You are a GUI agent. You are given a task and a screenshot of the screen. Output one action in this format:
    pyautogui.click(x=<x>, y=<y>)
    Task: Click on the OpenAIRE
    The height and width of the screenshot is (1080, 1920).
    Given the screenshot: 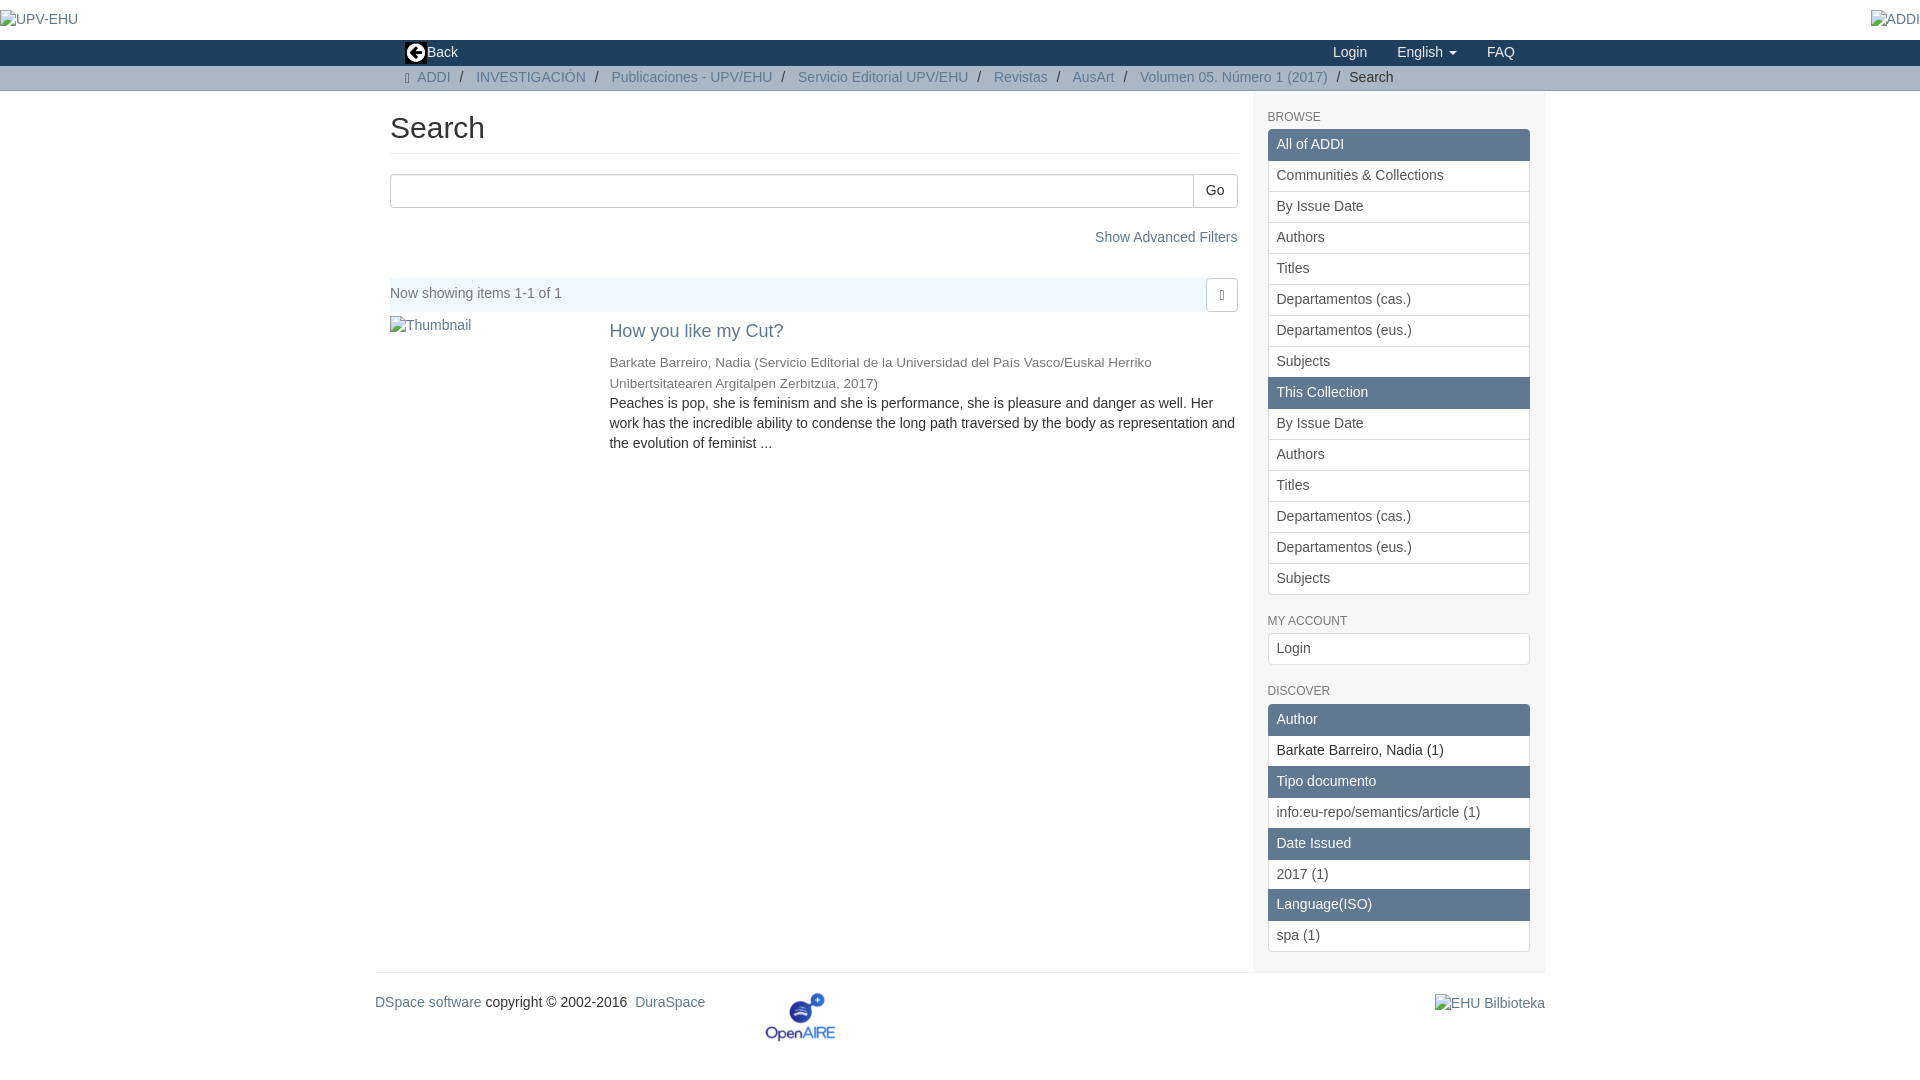 What is the action you would take?
    pyautogui.click(x=800, y=1016)
    